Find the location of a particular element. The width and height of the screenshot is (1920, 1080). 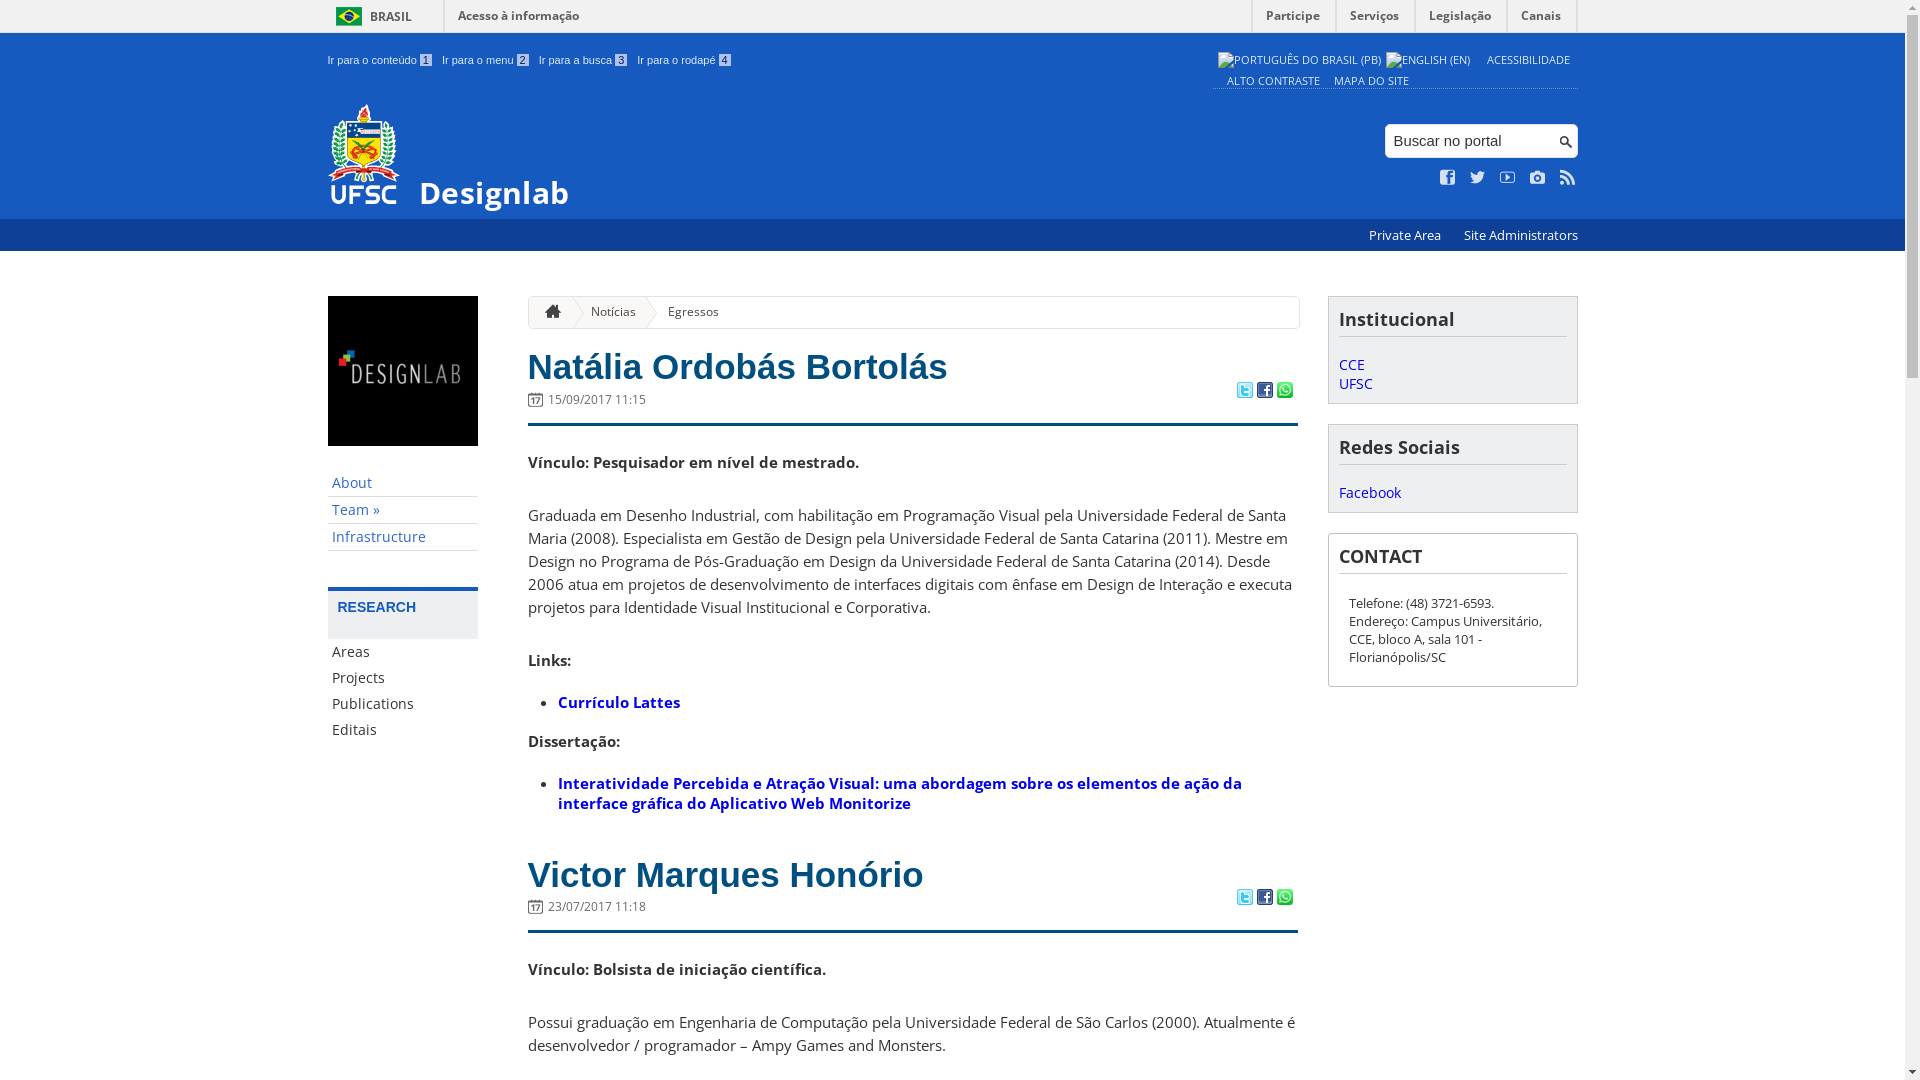

BRASIL is located at coordinates (370, 16).